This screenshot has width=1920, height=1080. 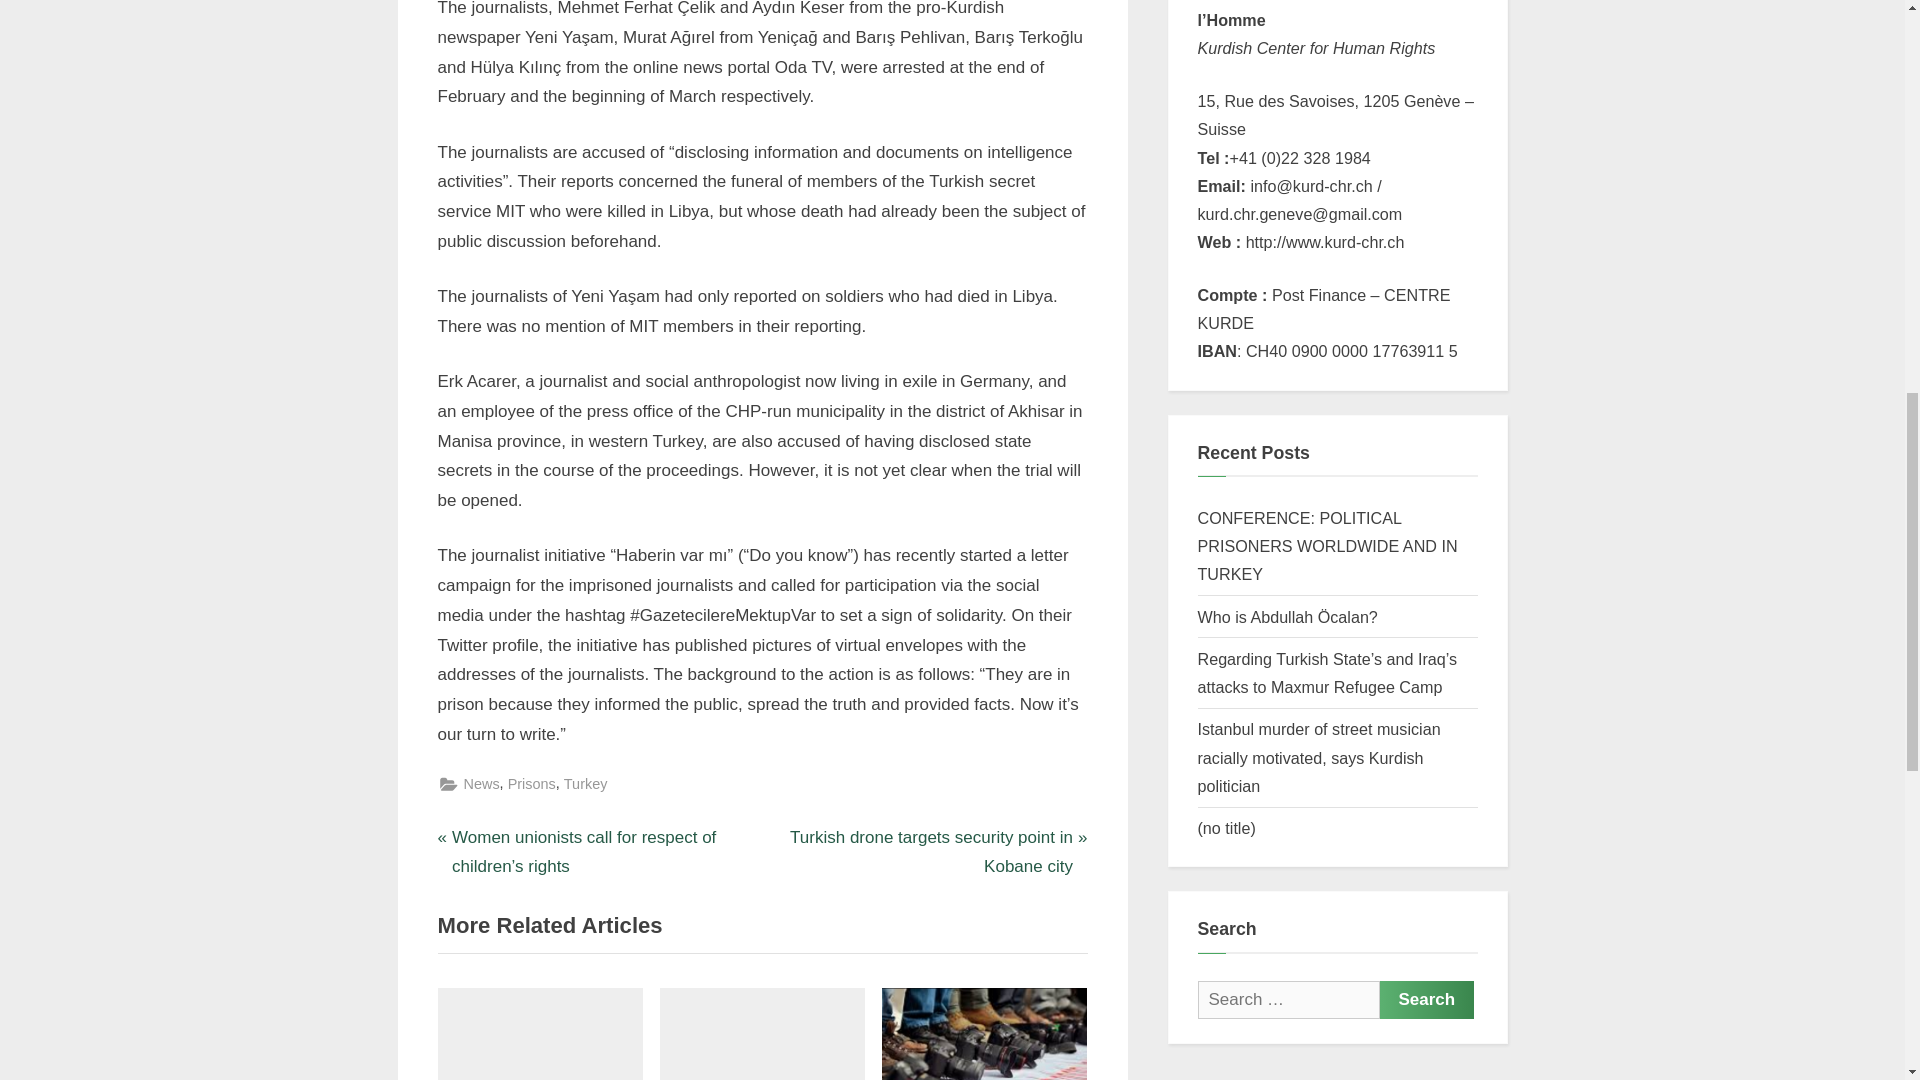 I want to click on HRW: Turkey stops registering Syrian asylum seekers, so click(x=540, y=1034).